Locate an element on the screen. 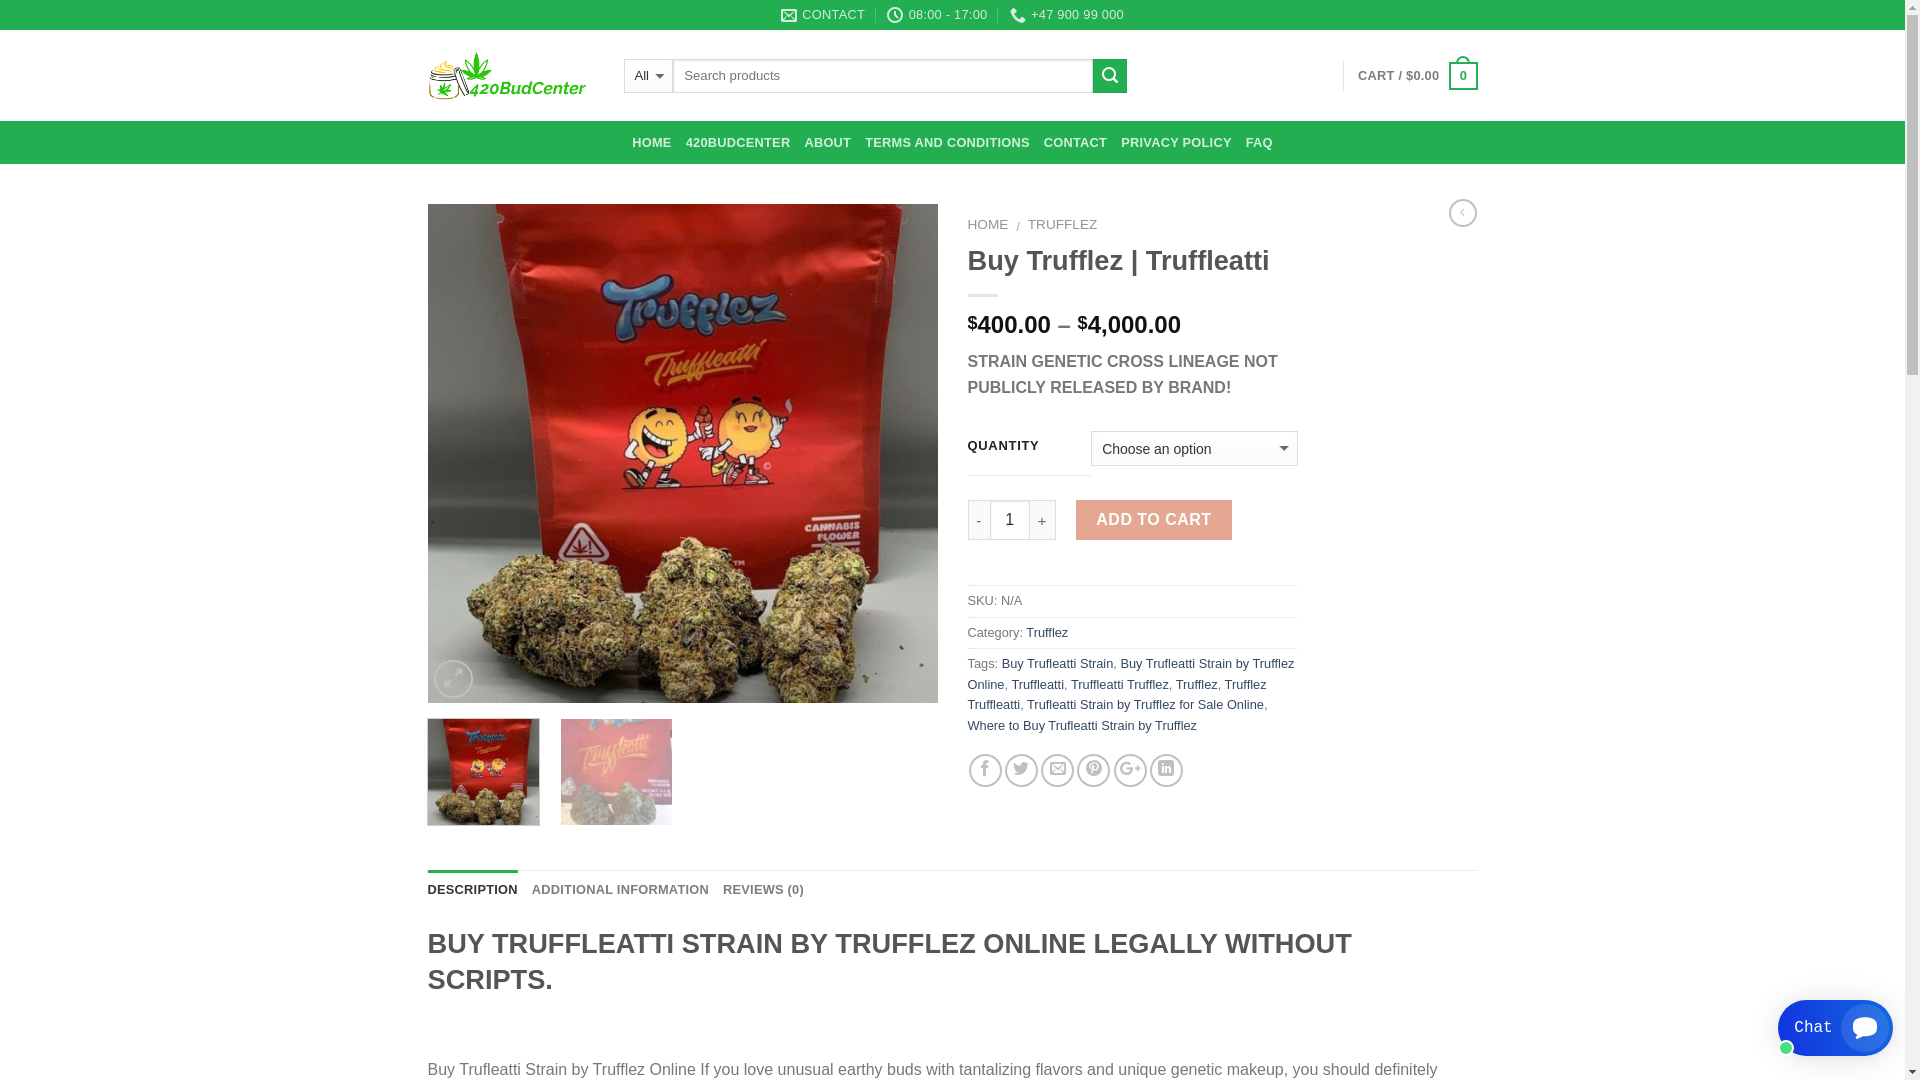 The width and height of the screenshot is (1920, 1080). Truffleatti is located at coordinates (1038, 684).